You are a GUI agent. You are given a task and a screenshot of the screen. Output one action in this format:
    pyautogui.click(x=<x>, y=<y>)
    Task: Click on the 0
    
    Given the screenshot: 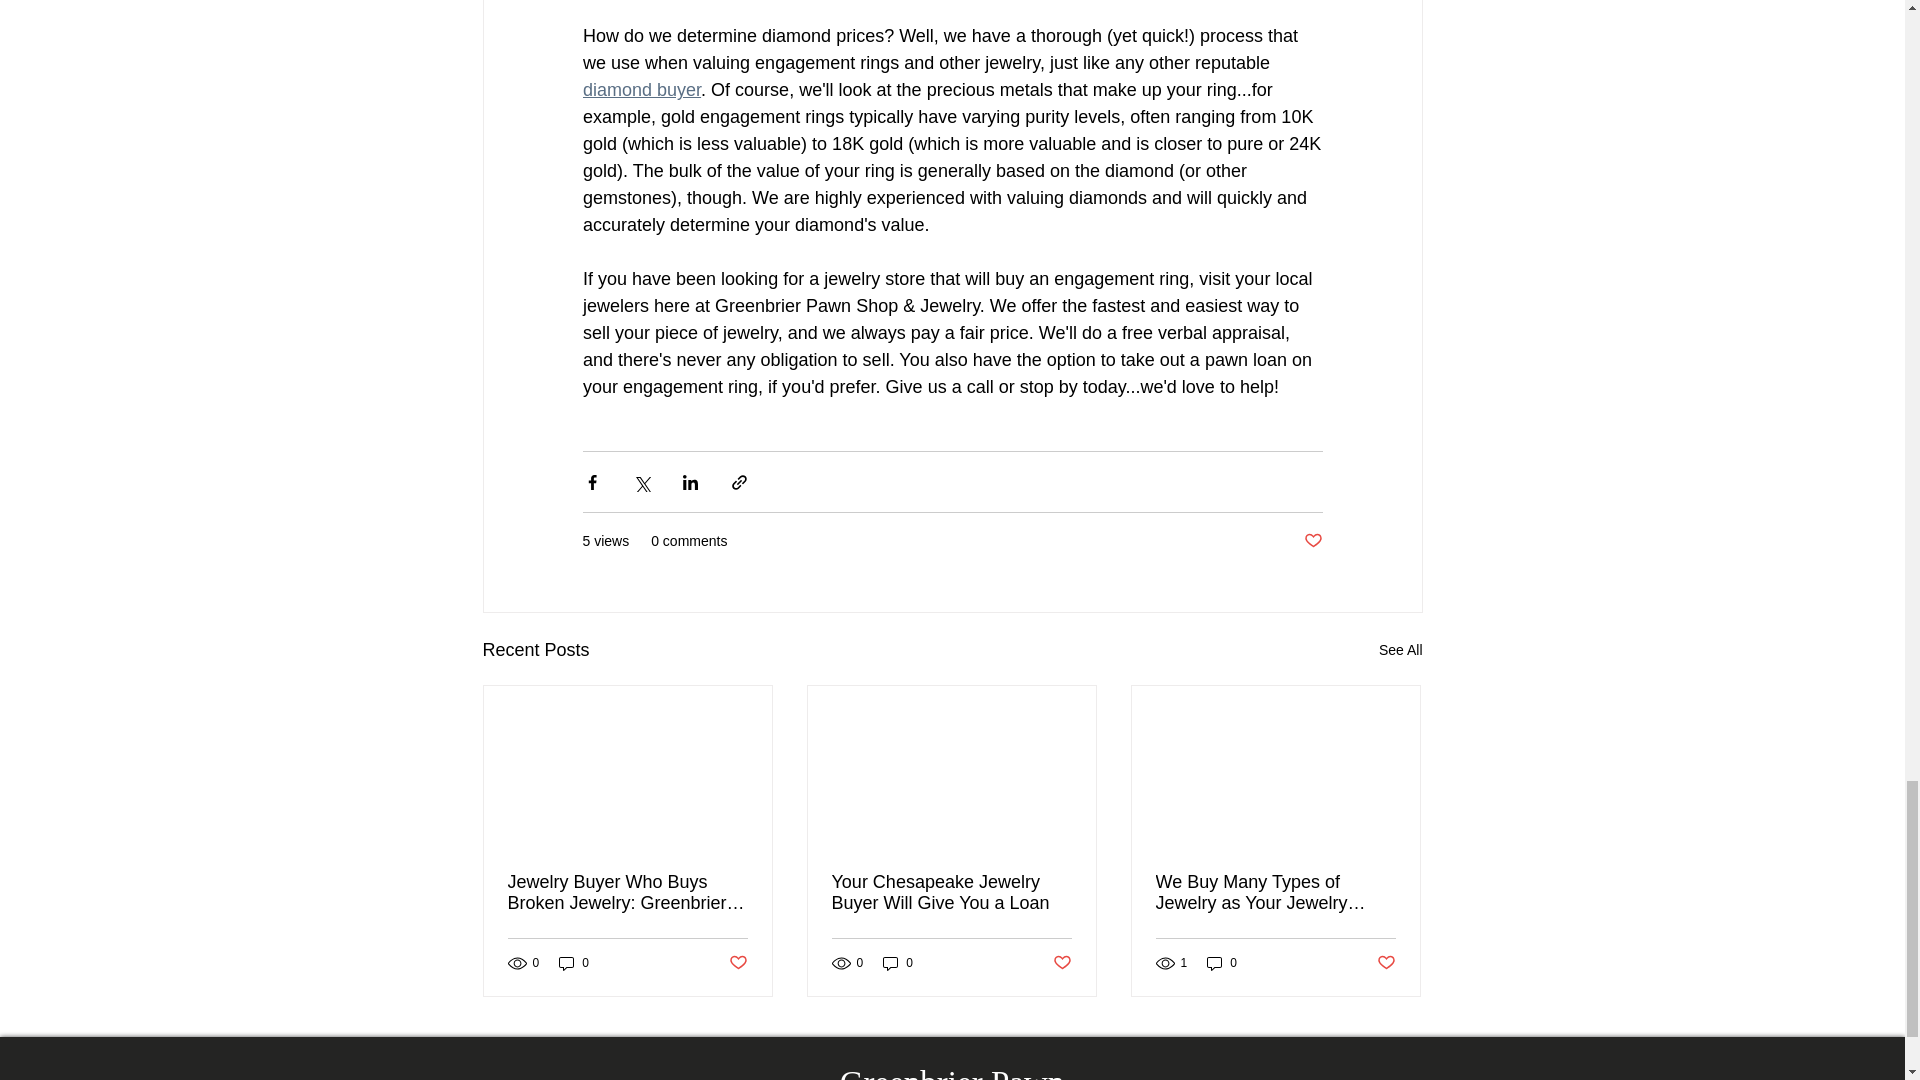 What is the action you would take?
    pyautogui.click(x=1222, y=963)
    